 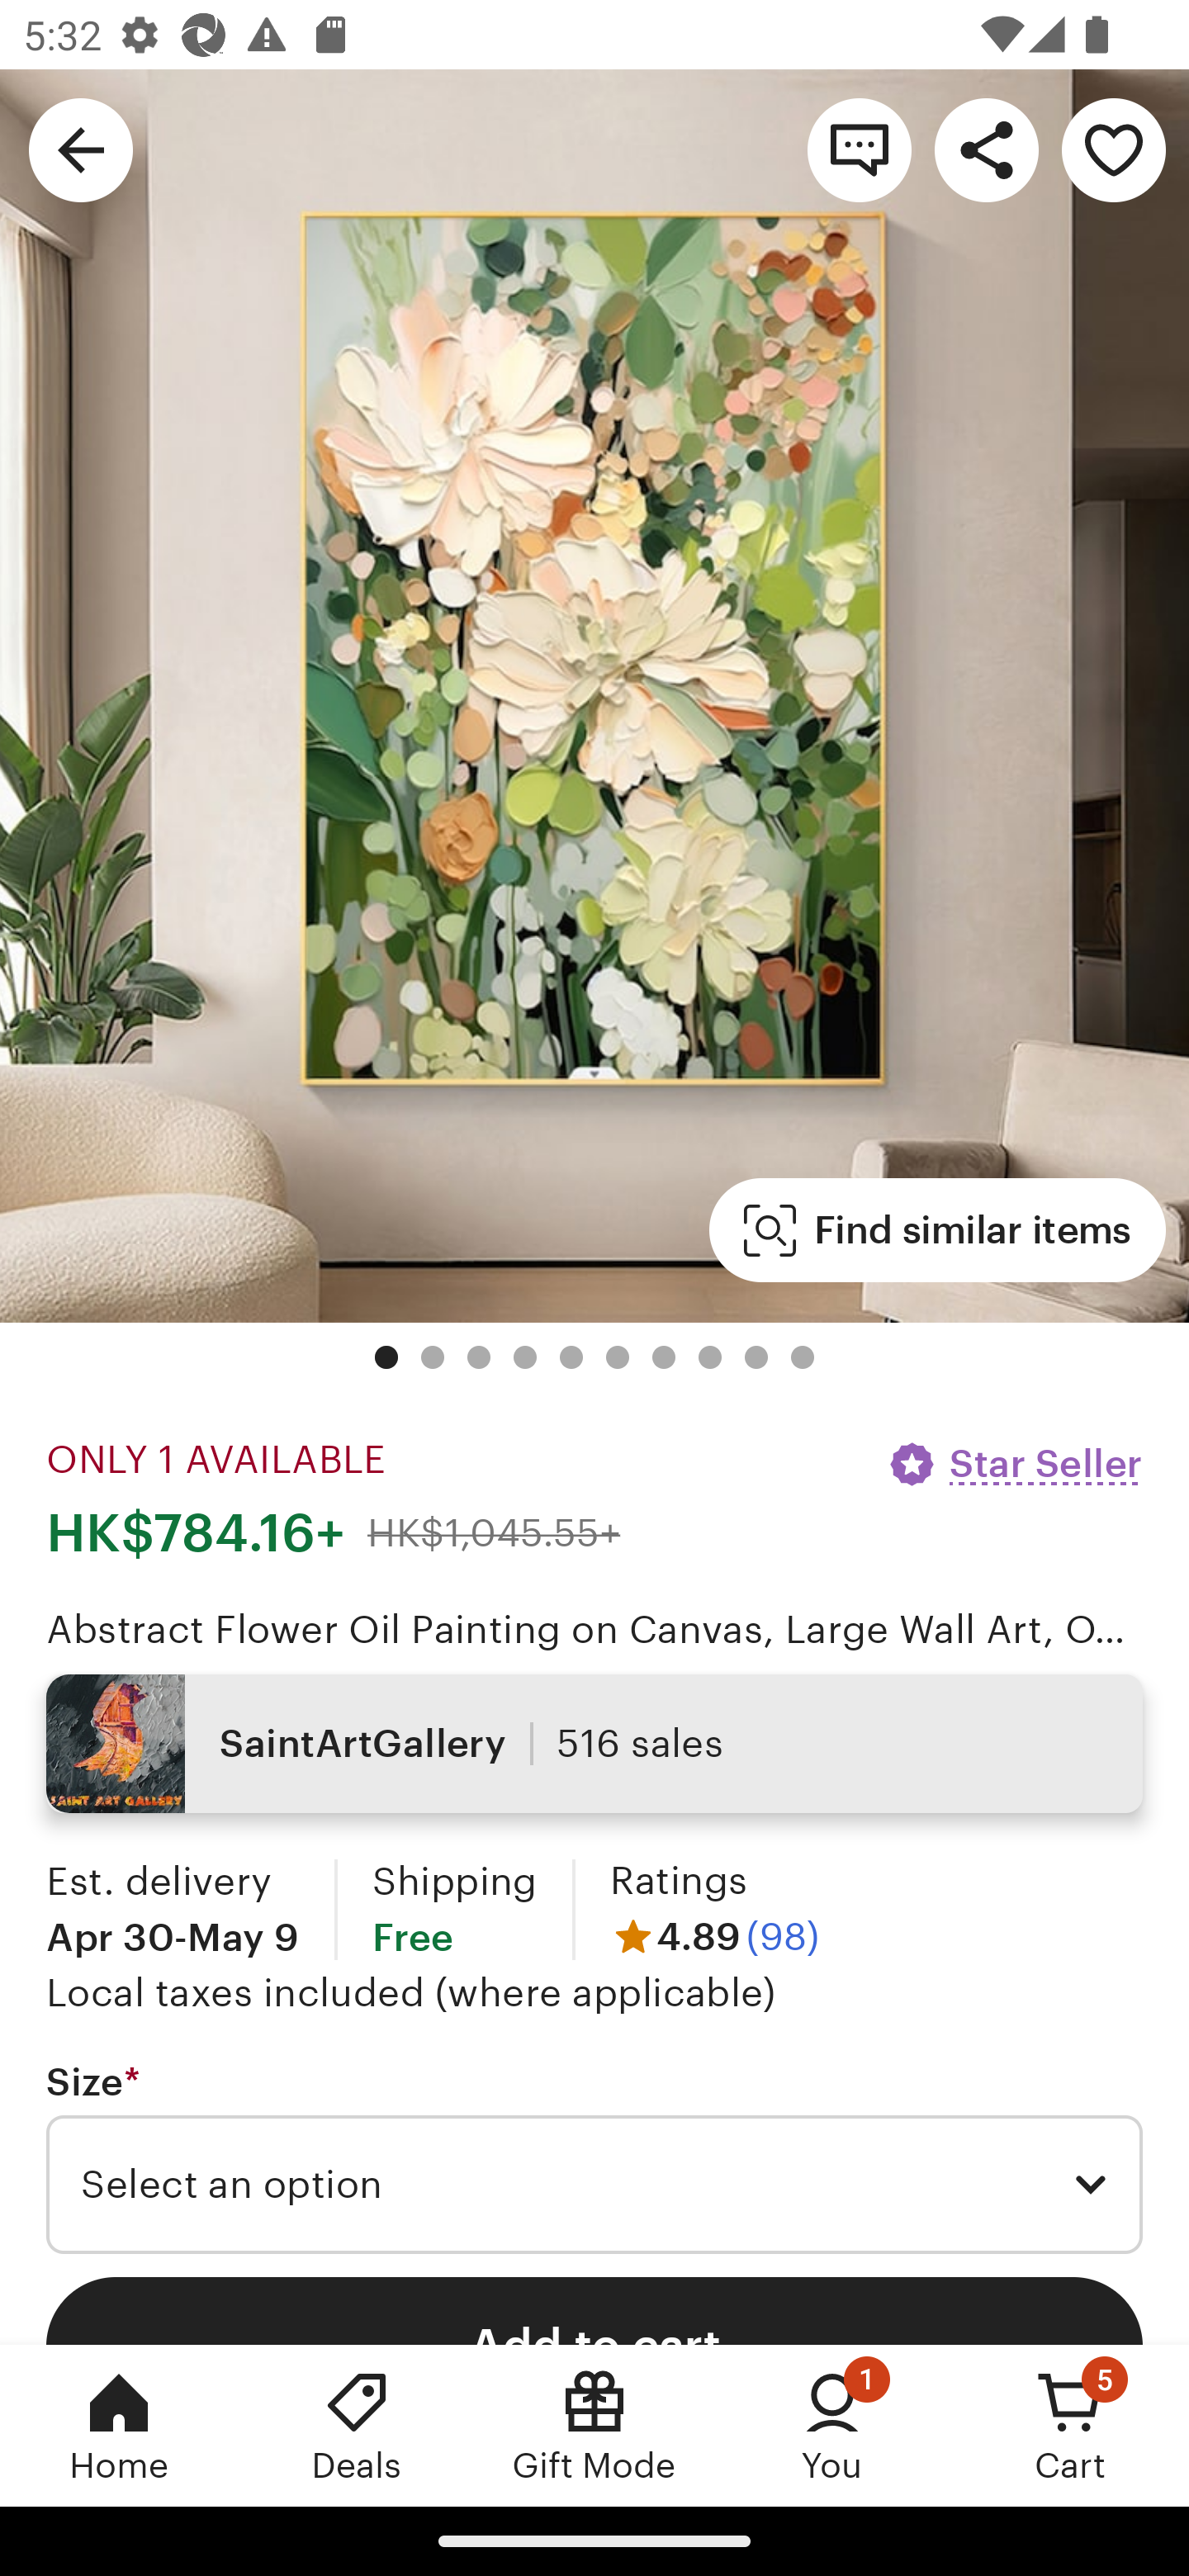 I want to click on Ratings, so click(x=679, y=1880).